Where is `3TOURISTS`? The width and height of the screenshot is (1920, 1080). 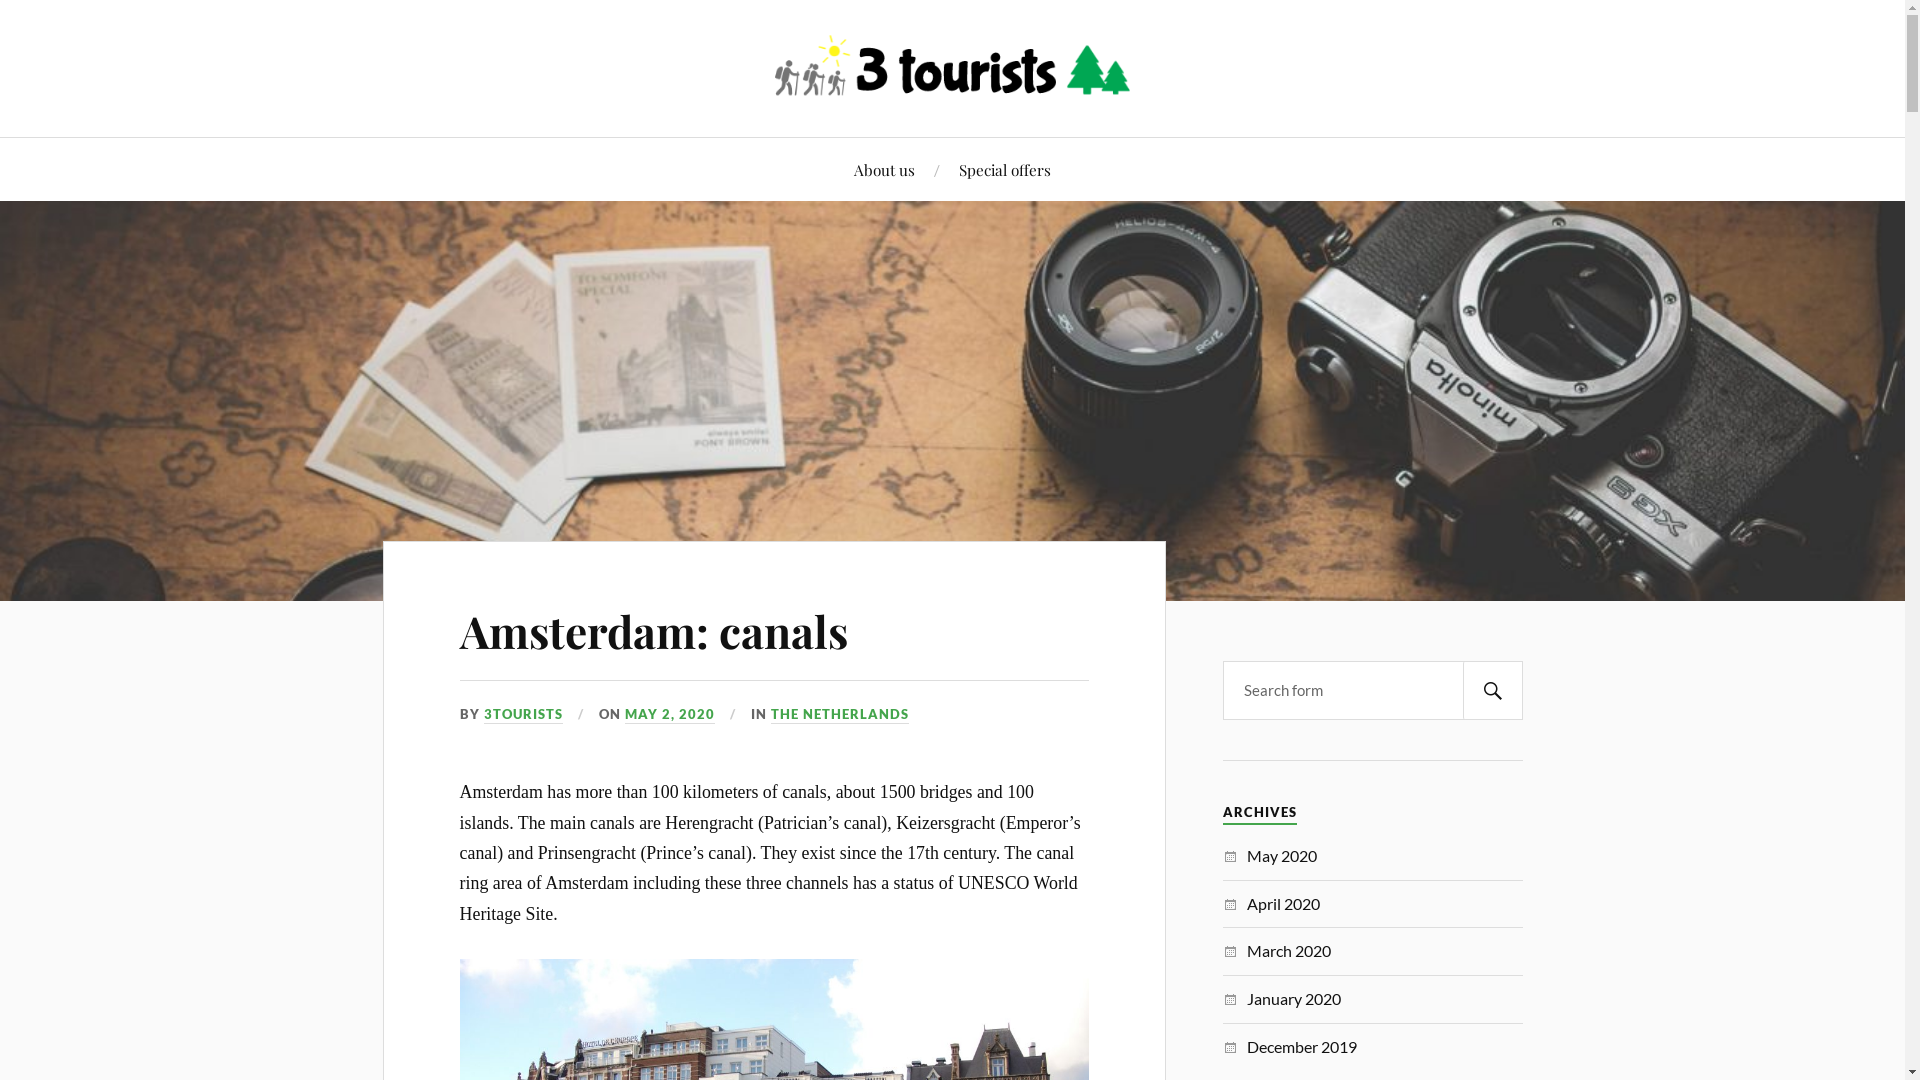 3TOURISTS is located at coordinates (524, 715).